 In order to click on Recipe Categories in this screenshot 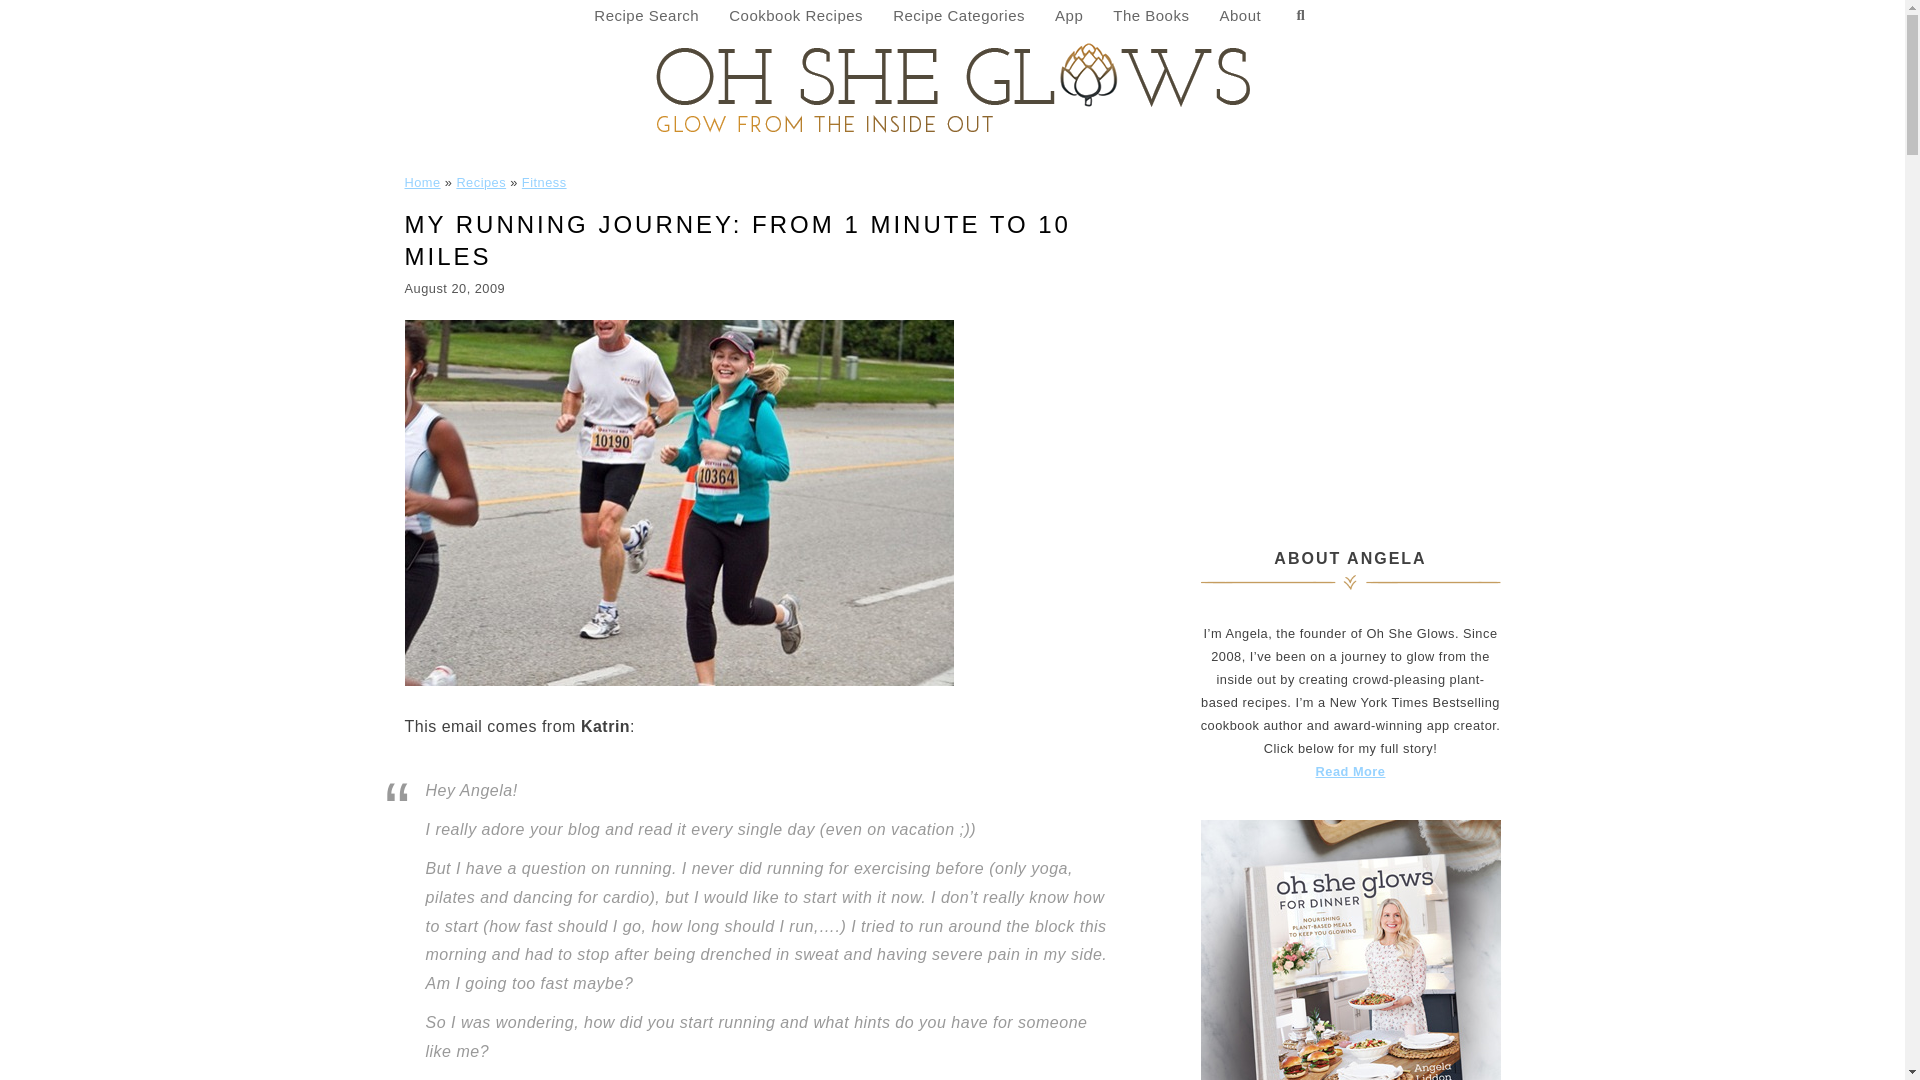, I will do `click(958, 16)`.